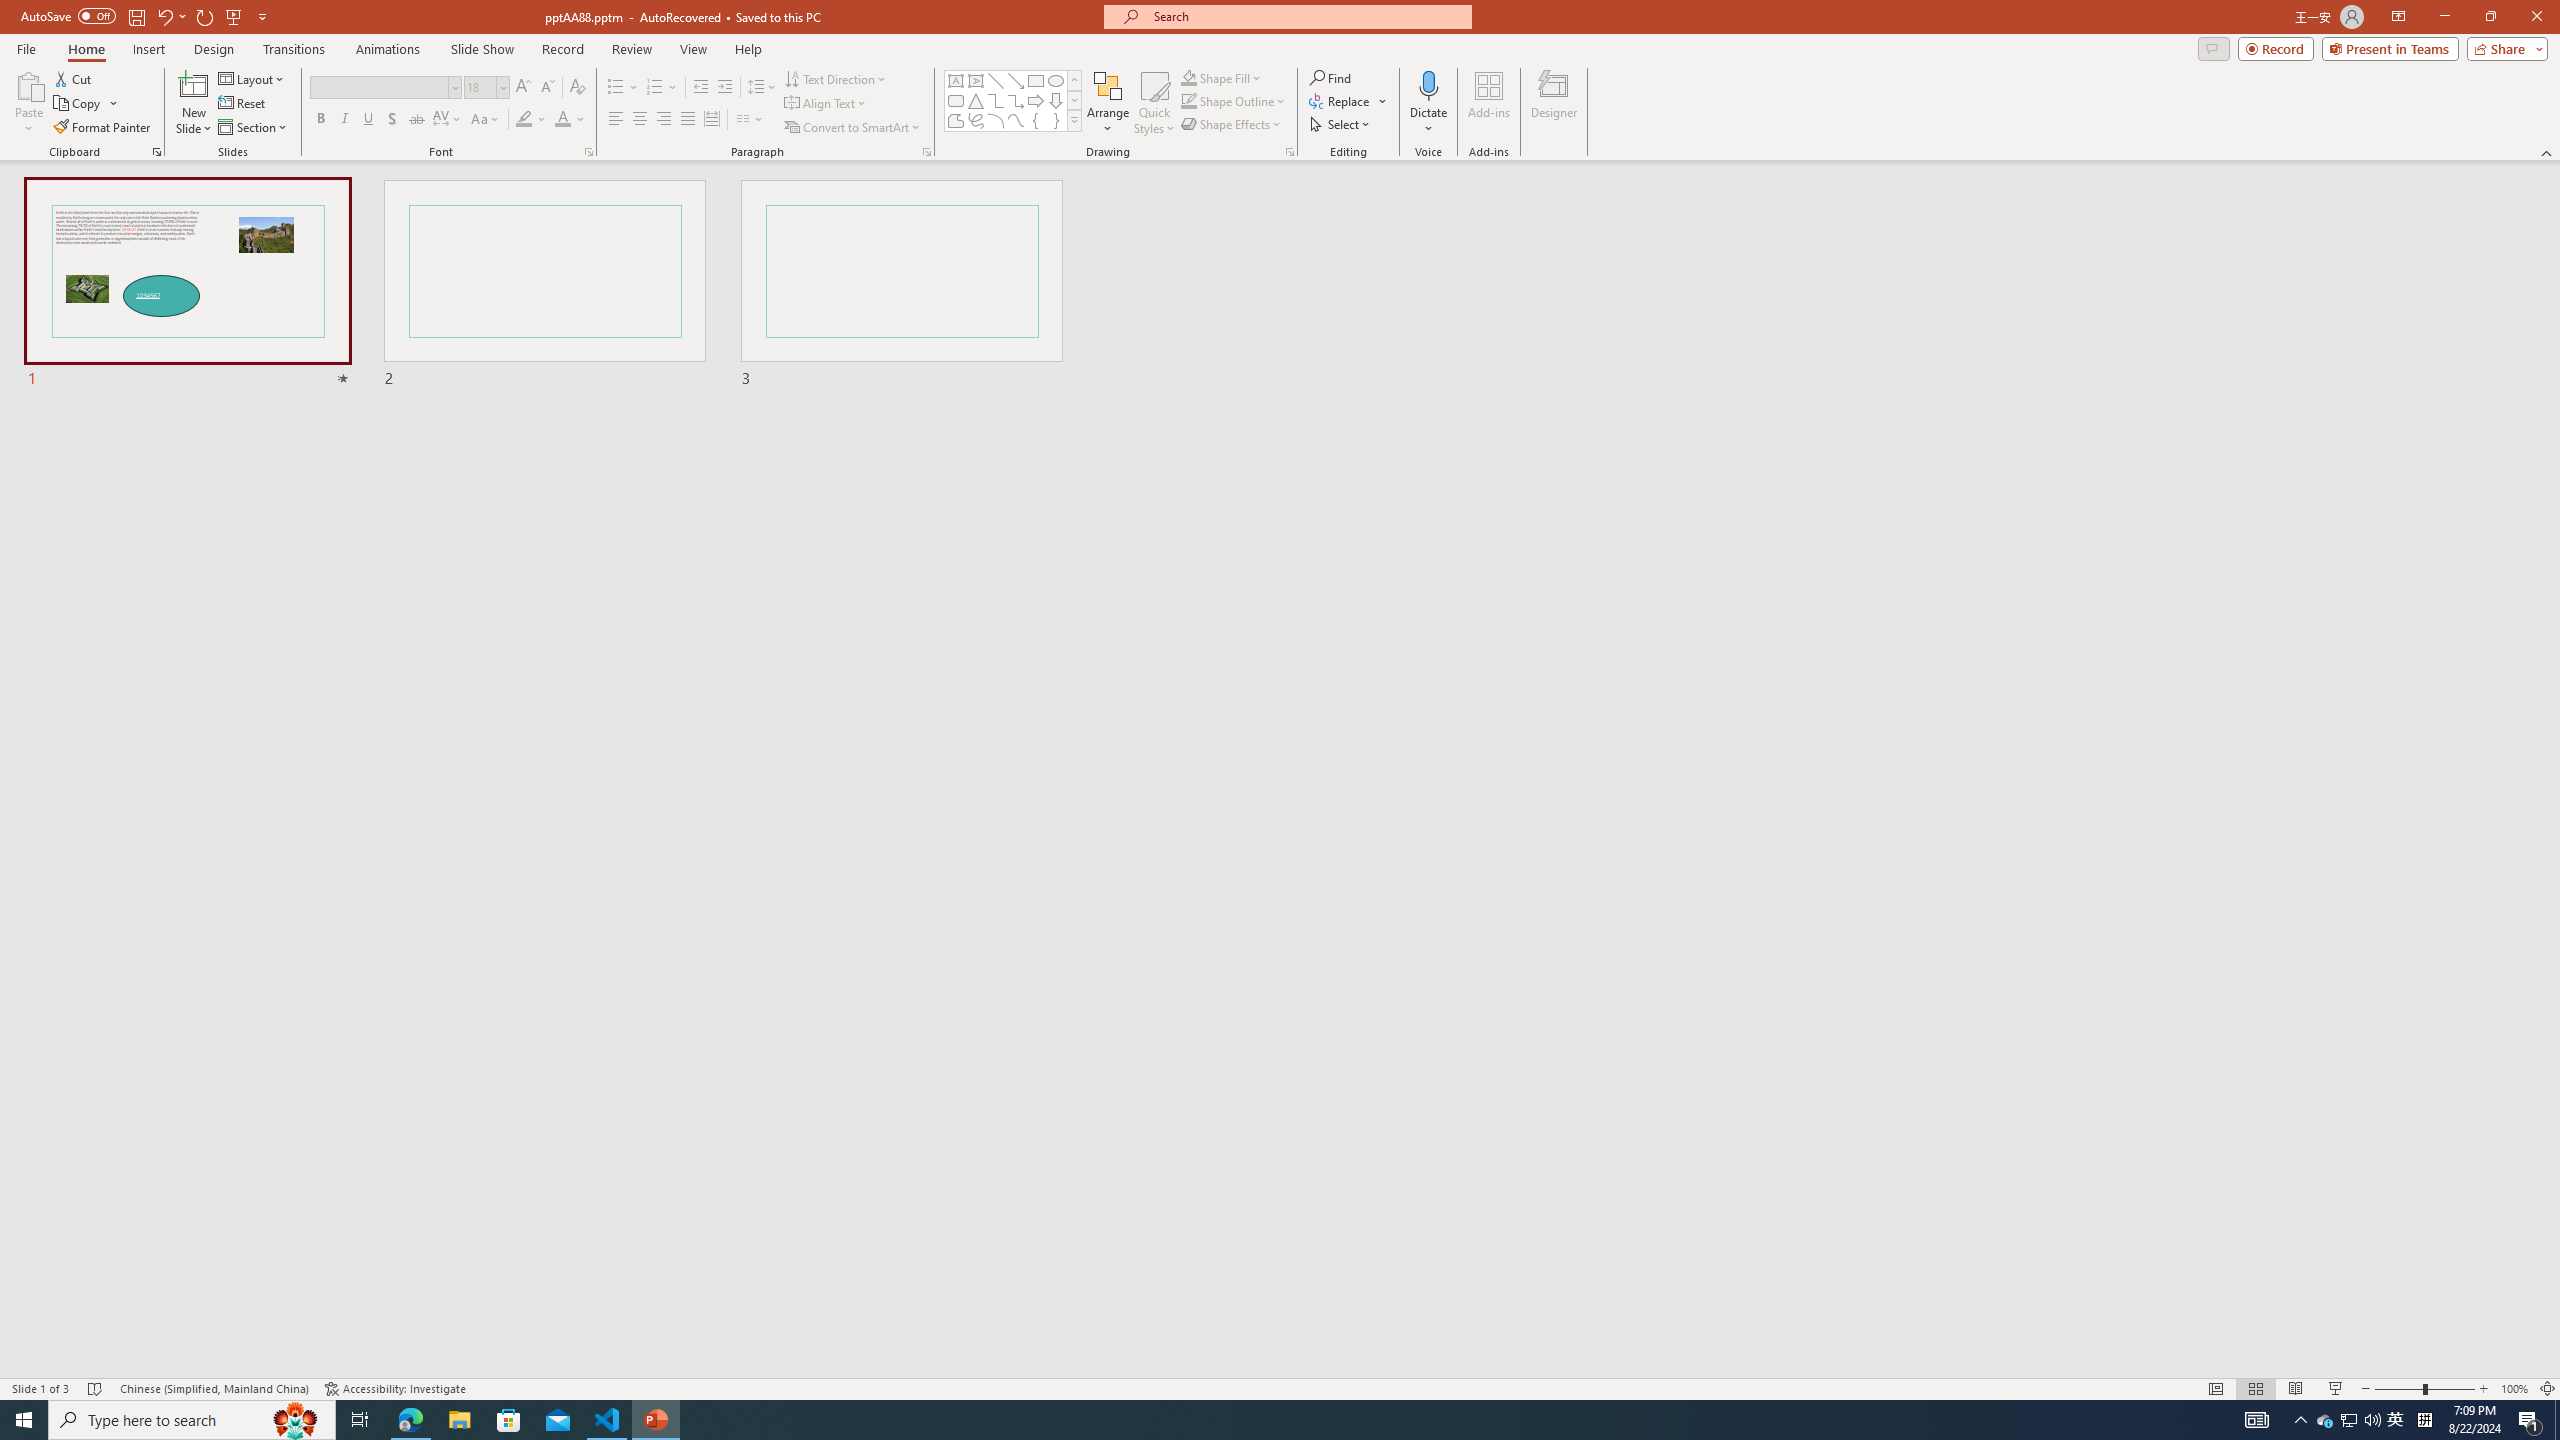 Image resolution: width=2560 pixels, height=1440 pixels. Describe the element at coordinates (1330, 78) in the screenshot. I see `Find...` at that location.